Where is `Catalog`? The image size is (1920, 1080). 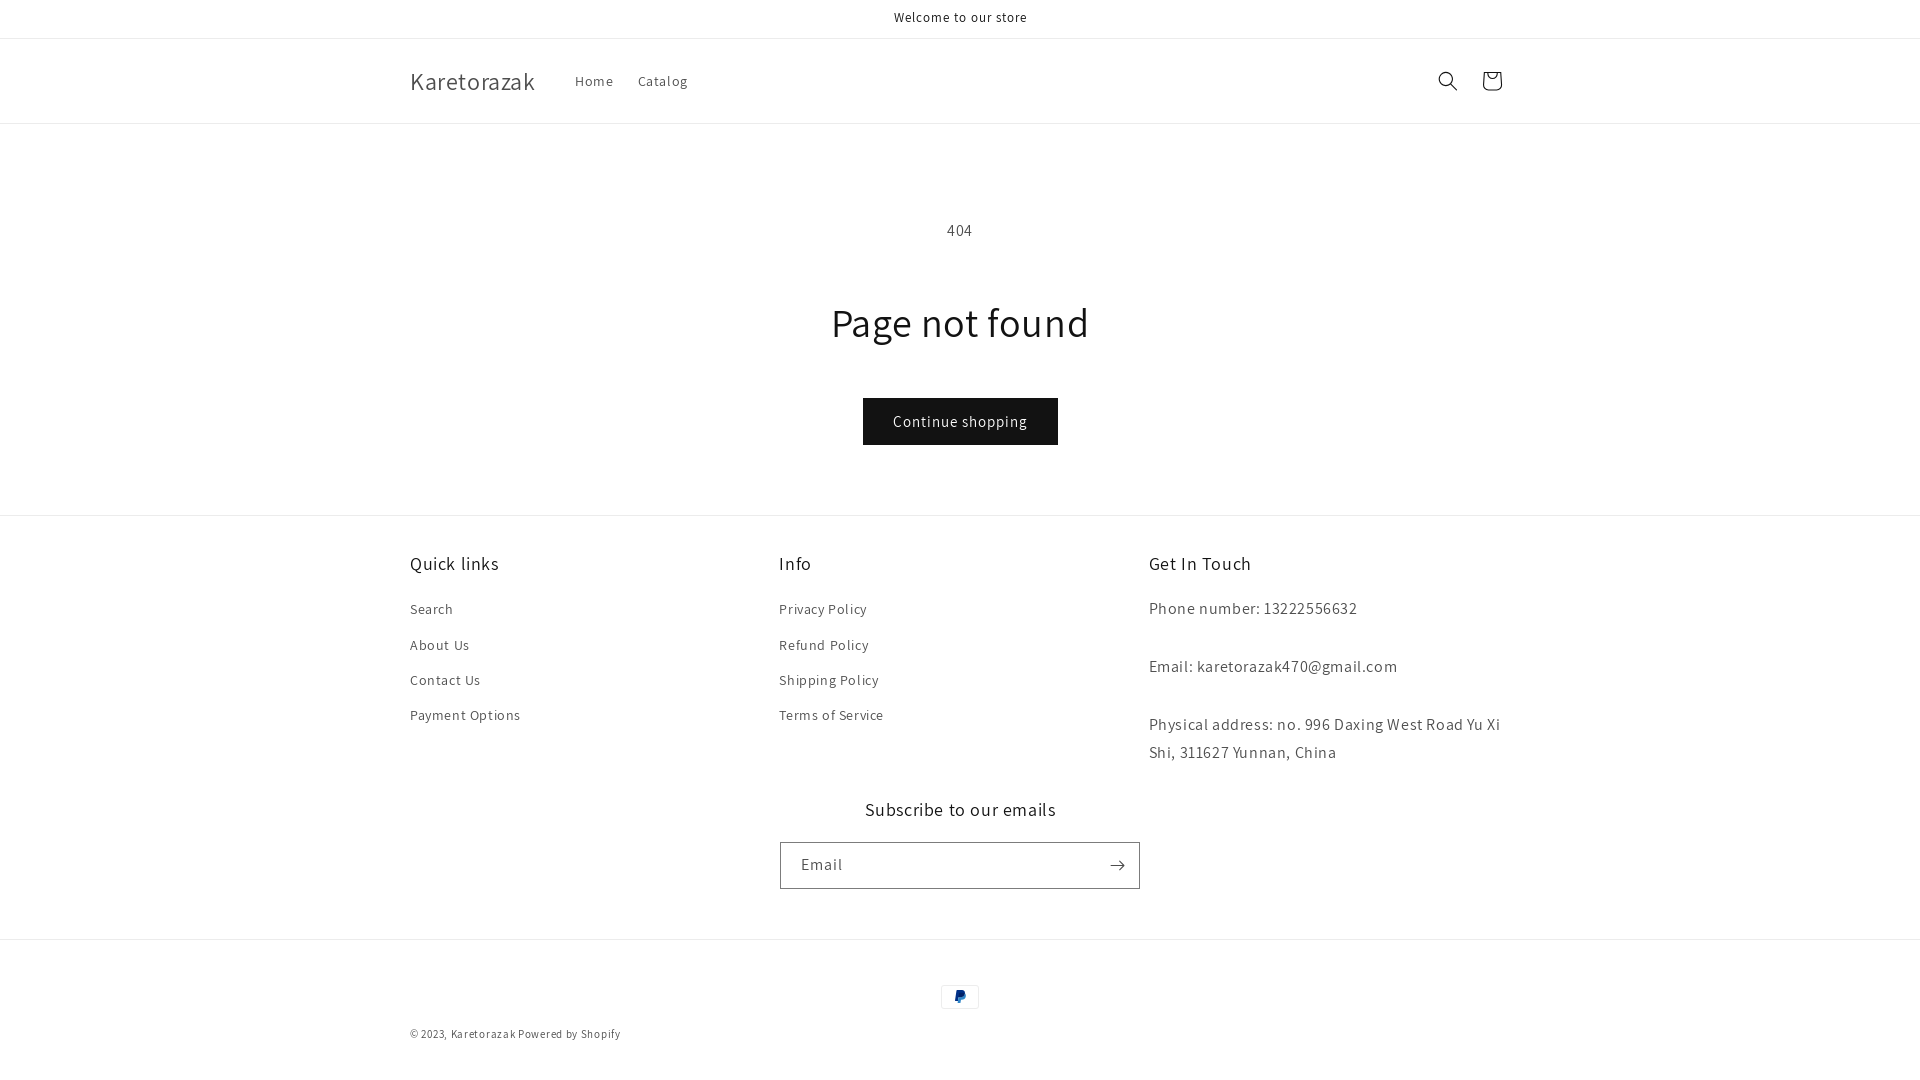 Catalog is located at coordinates (663, 81).